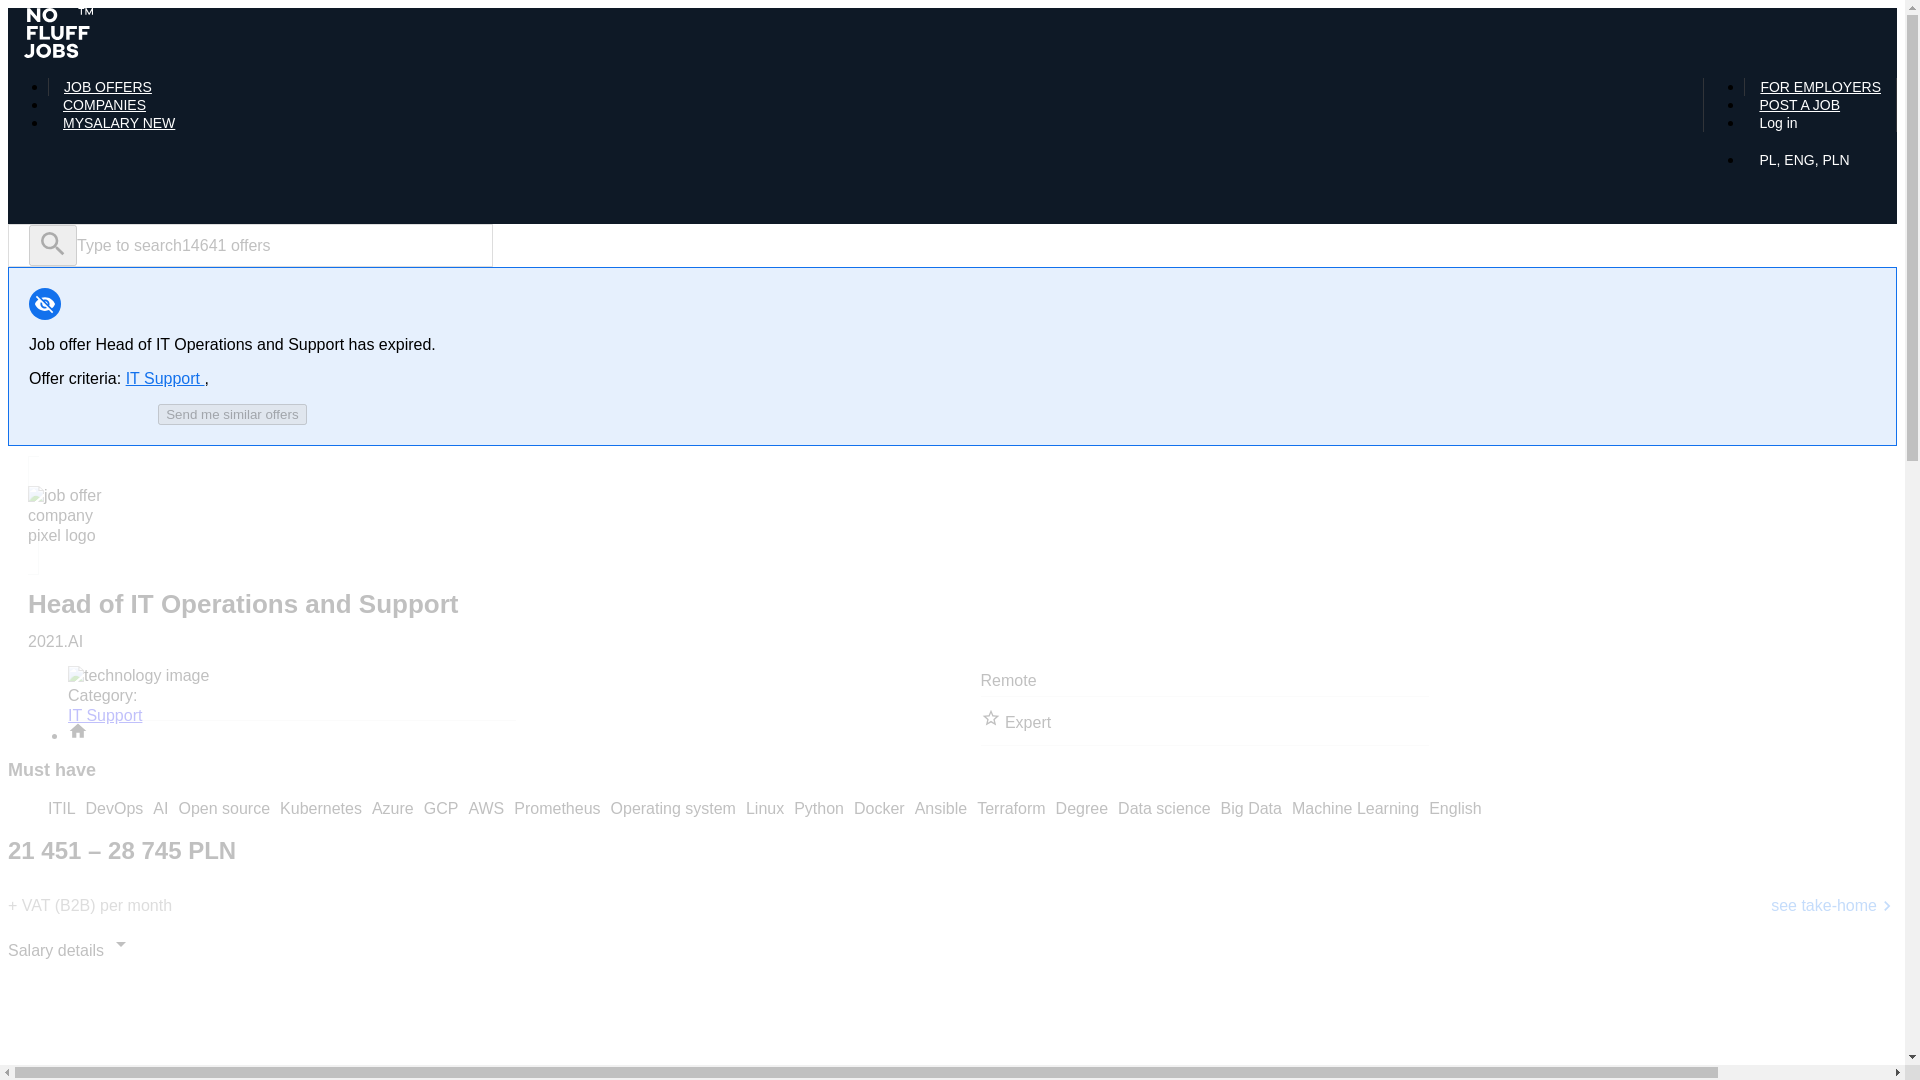  What do you see at coordinates (166, 378) in the screenshot?
I see `IT Support` at bounding box center [166, 378].